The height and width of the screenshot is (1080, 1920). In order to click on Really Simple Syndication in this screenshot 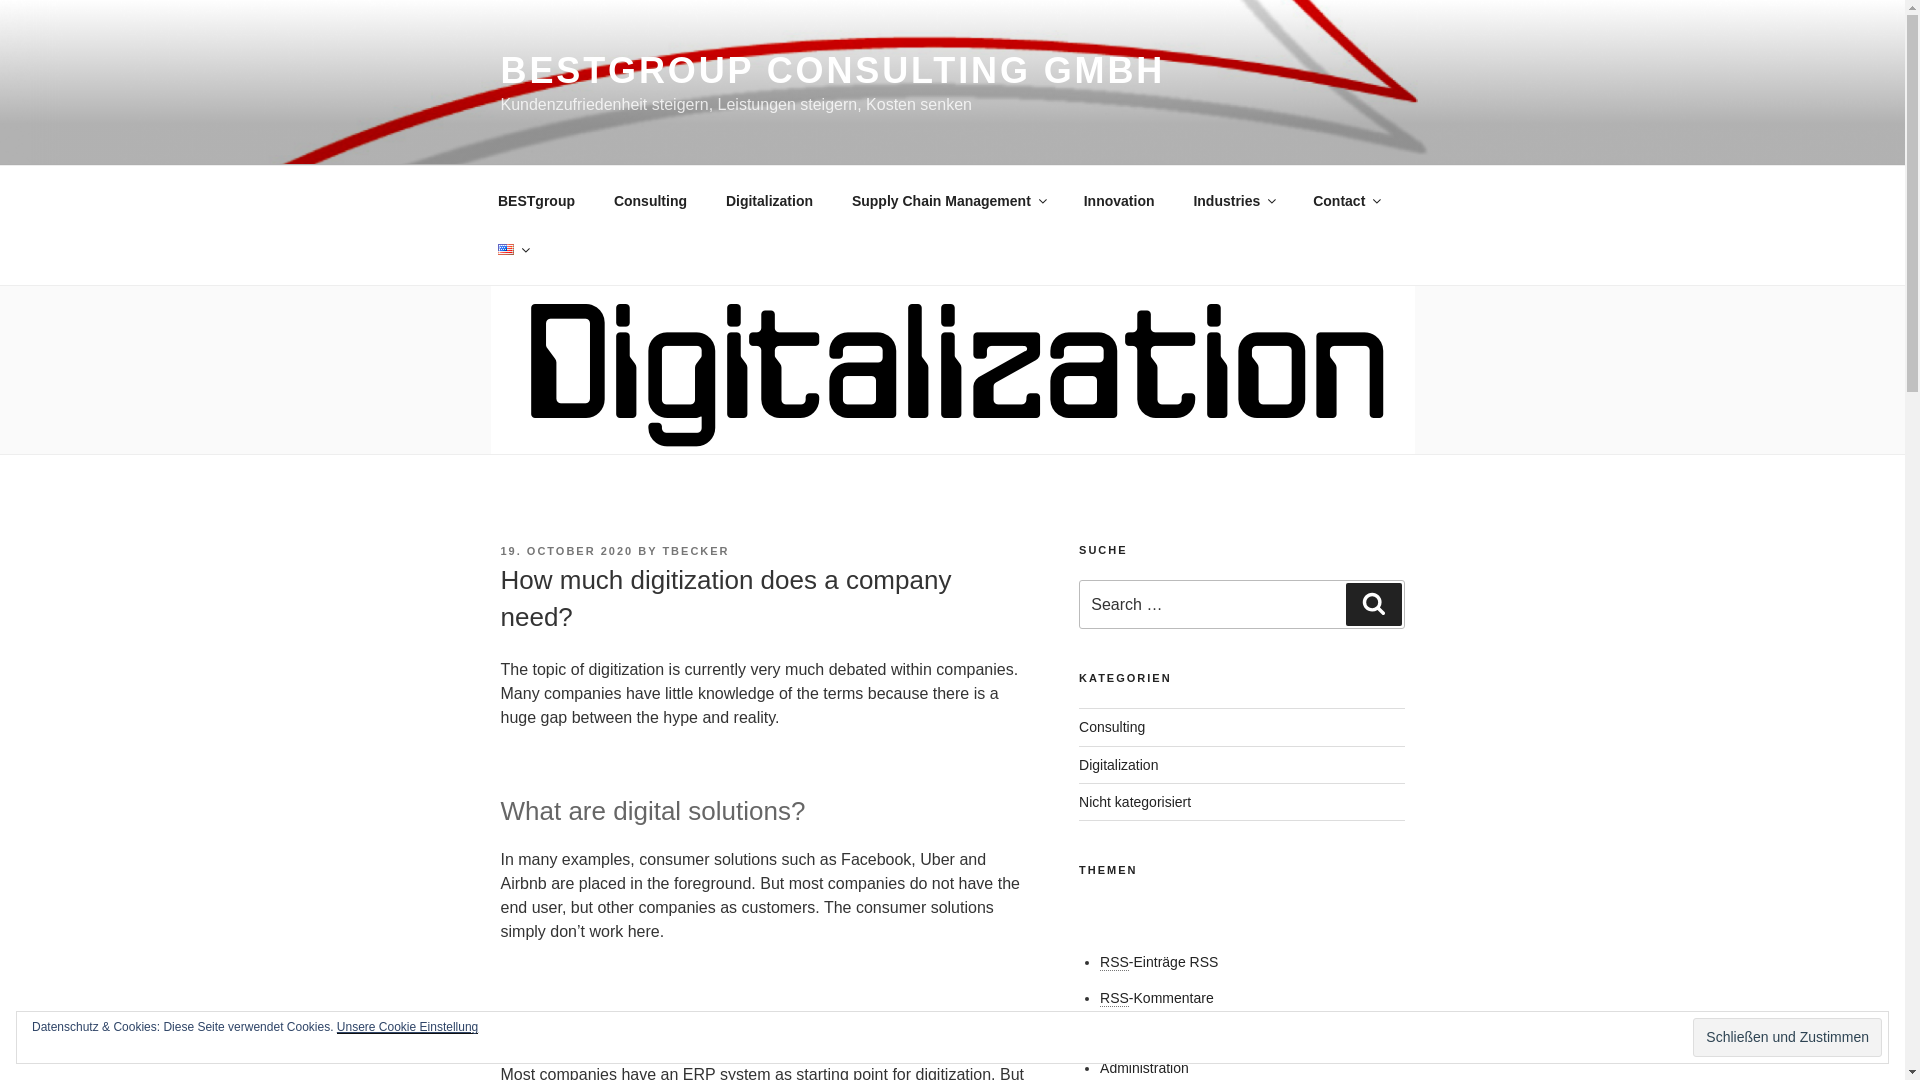, I will do `click(1114, 962)`.